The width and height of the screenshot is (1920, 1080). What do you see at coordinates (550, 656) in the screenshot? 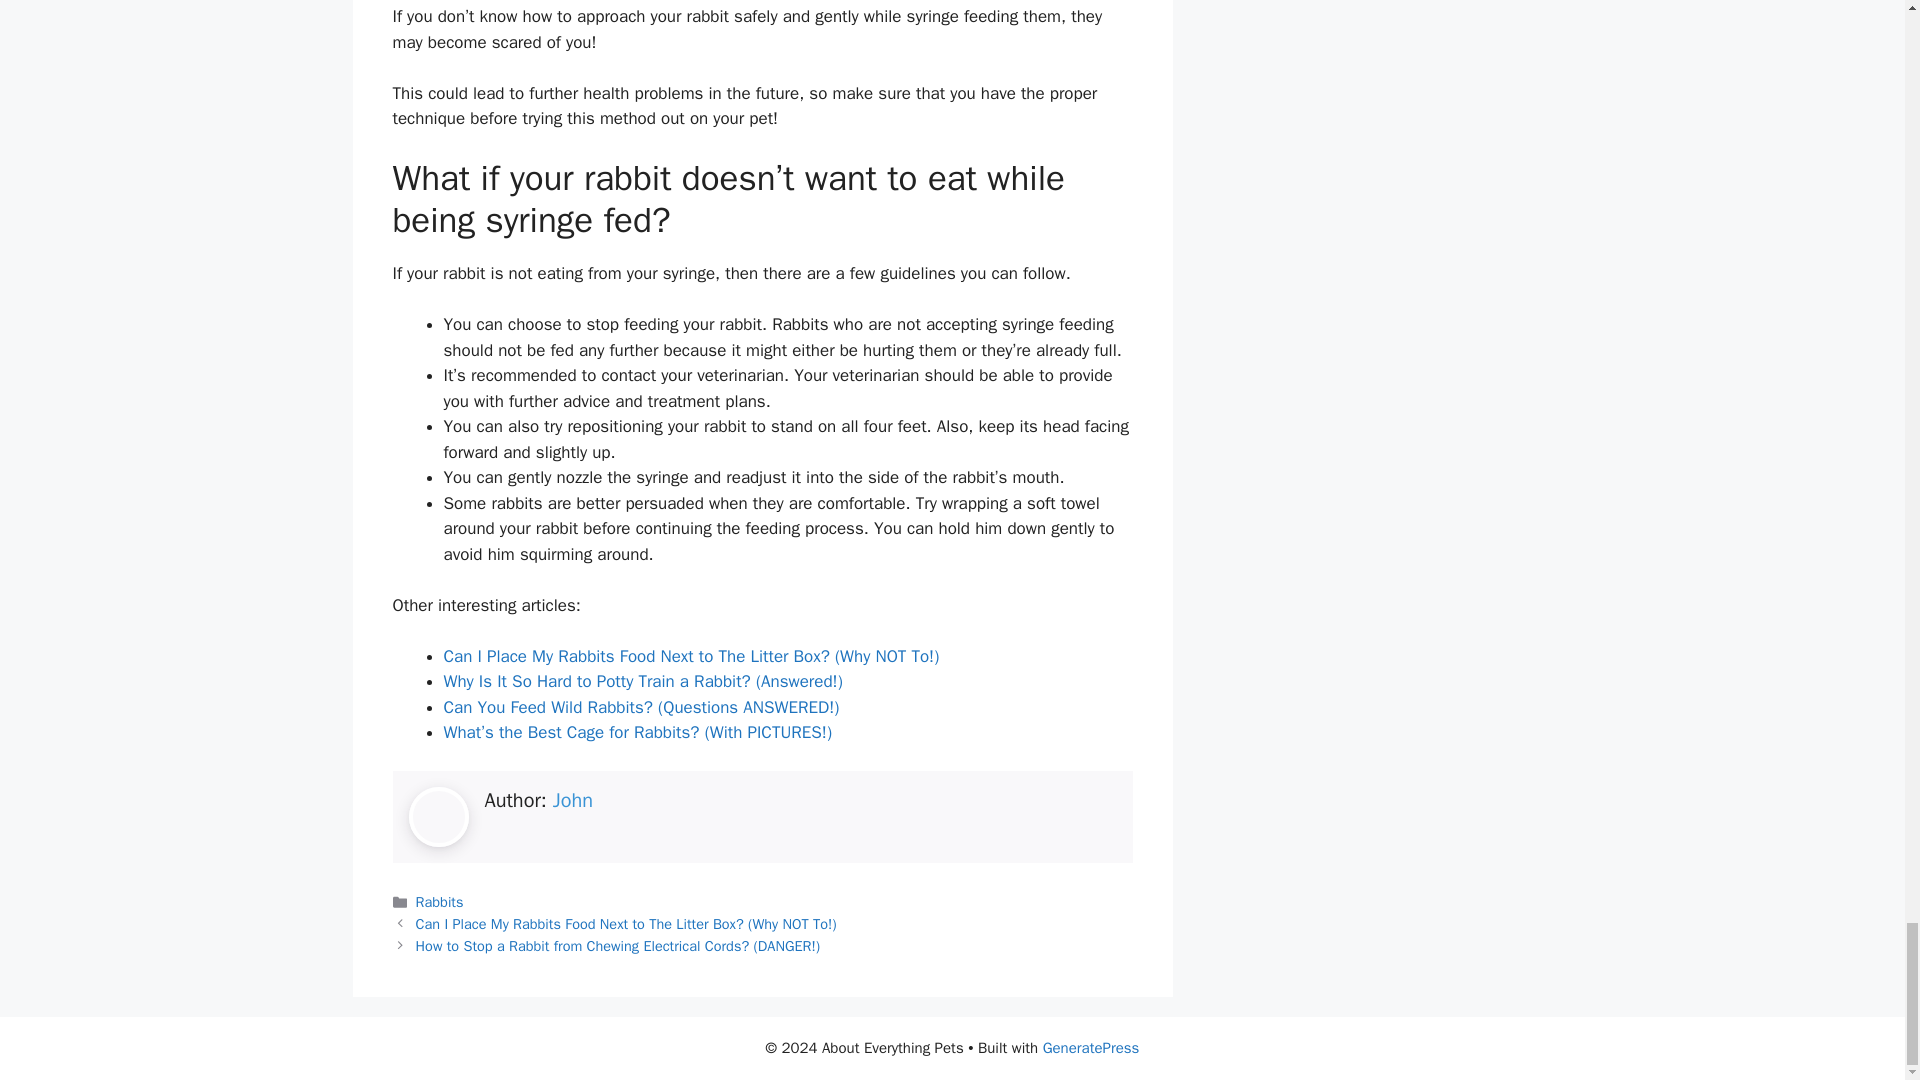
I see `Can I Place My Rabbits Food` at bounding box center [550, 656].